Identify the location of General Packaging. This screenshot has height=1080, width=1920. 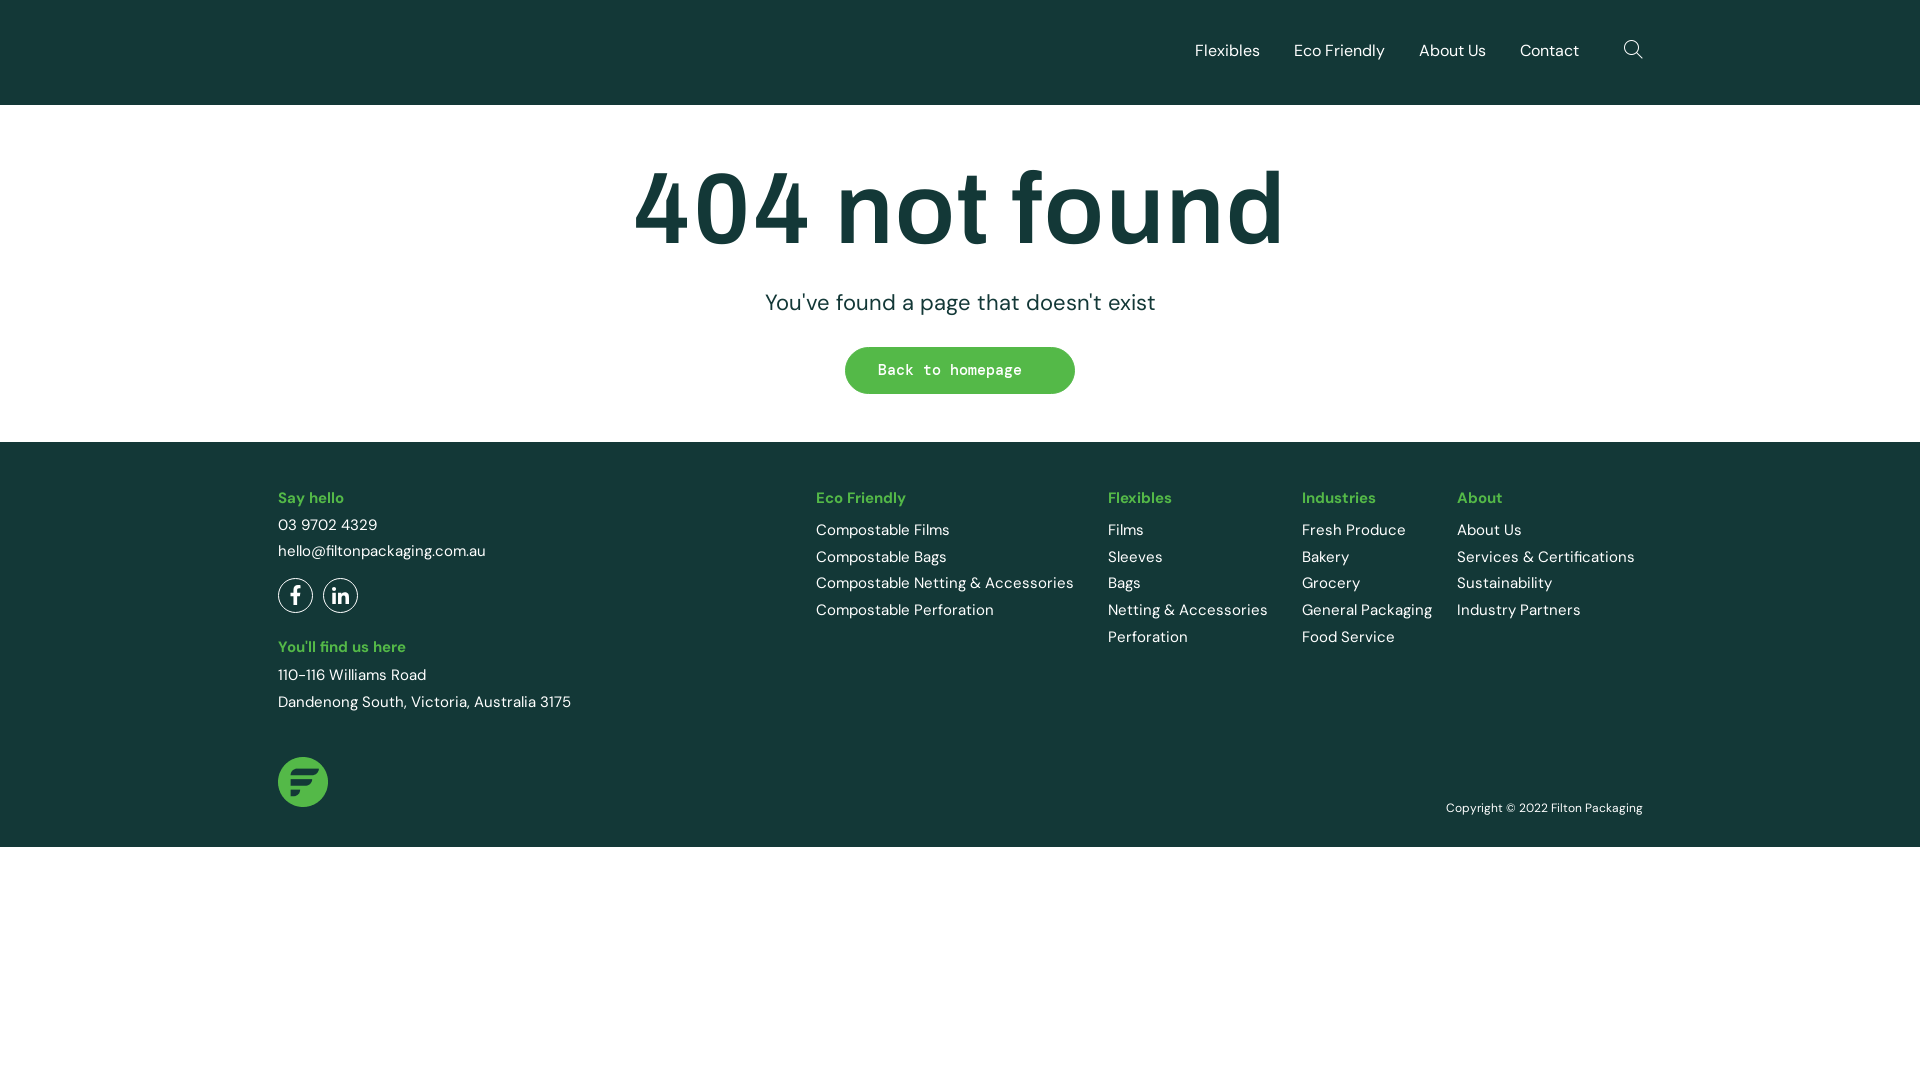
(1367, 610).